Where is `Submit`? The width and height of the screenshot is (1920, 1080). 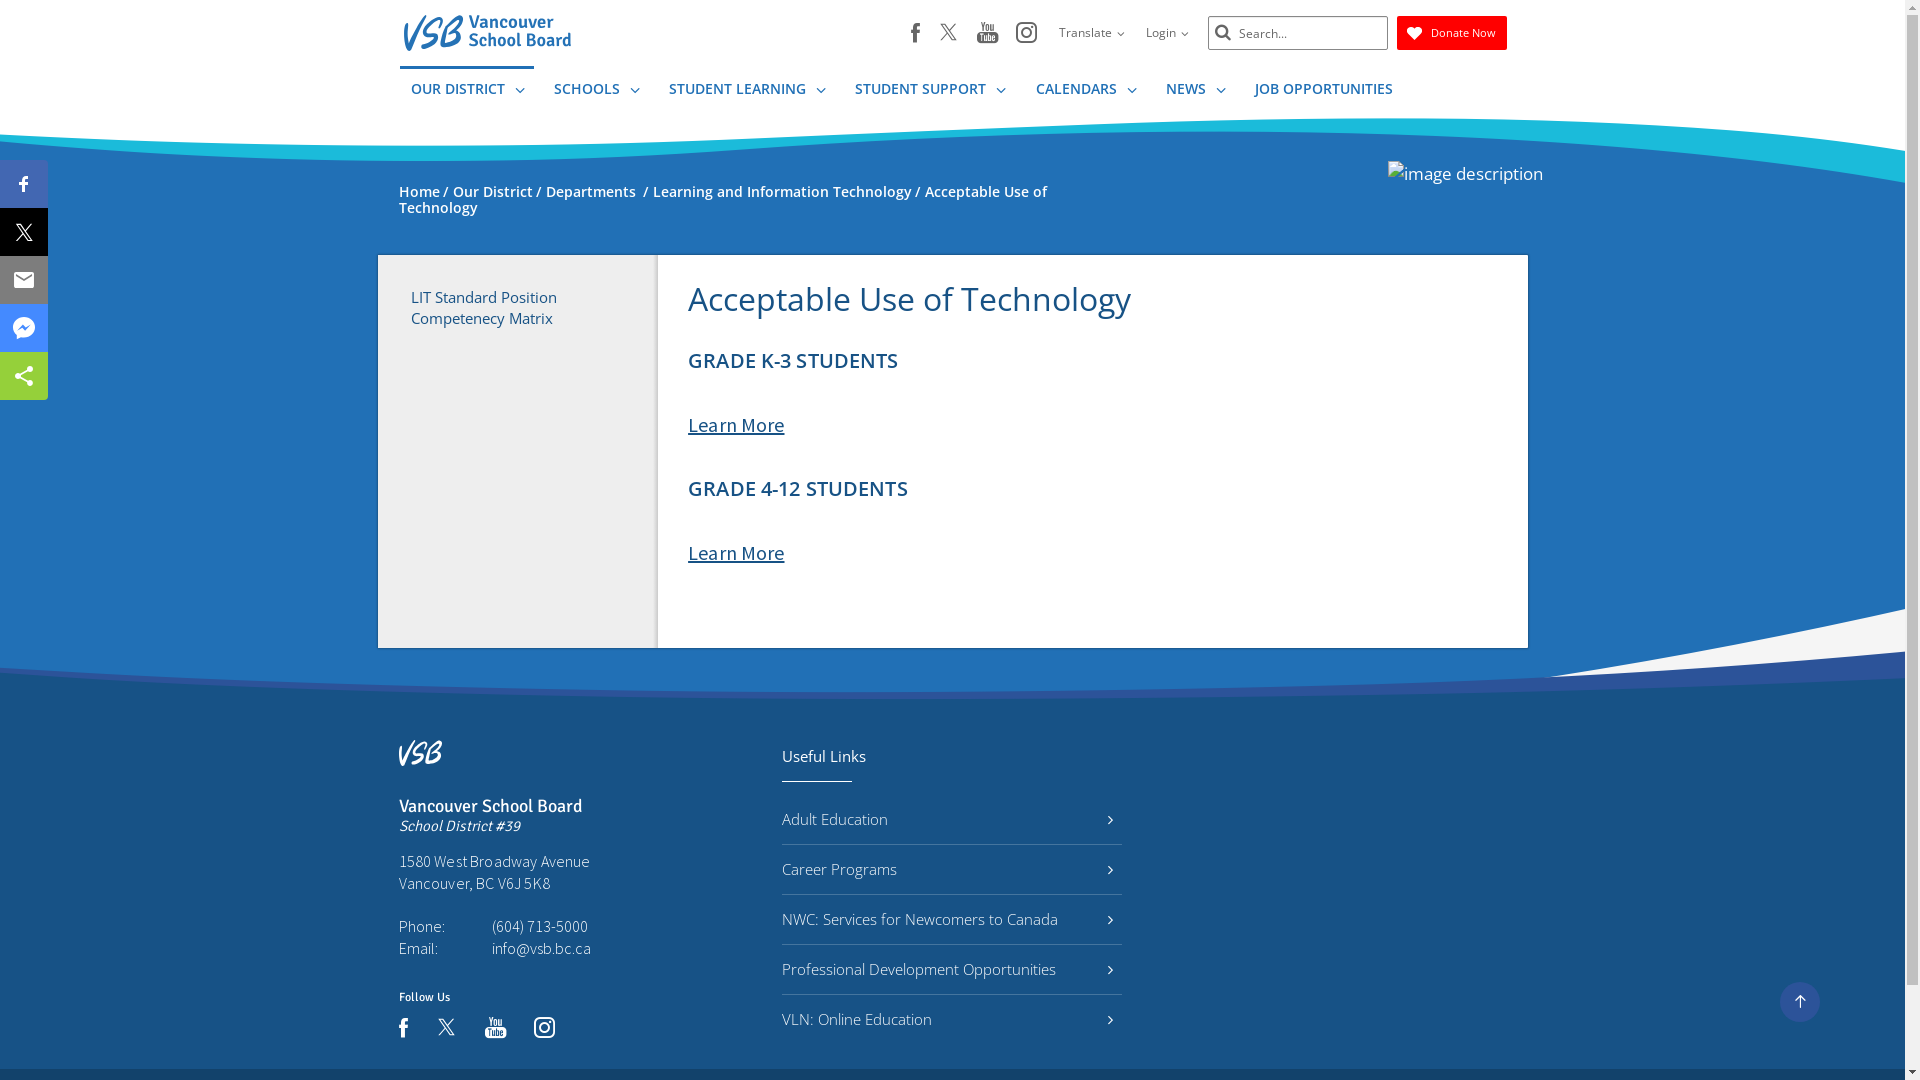 Submit is located at coordinates (1222, 34).